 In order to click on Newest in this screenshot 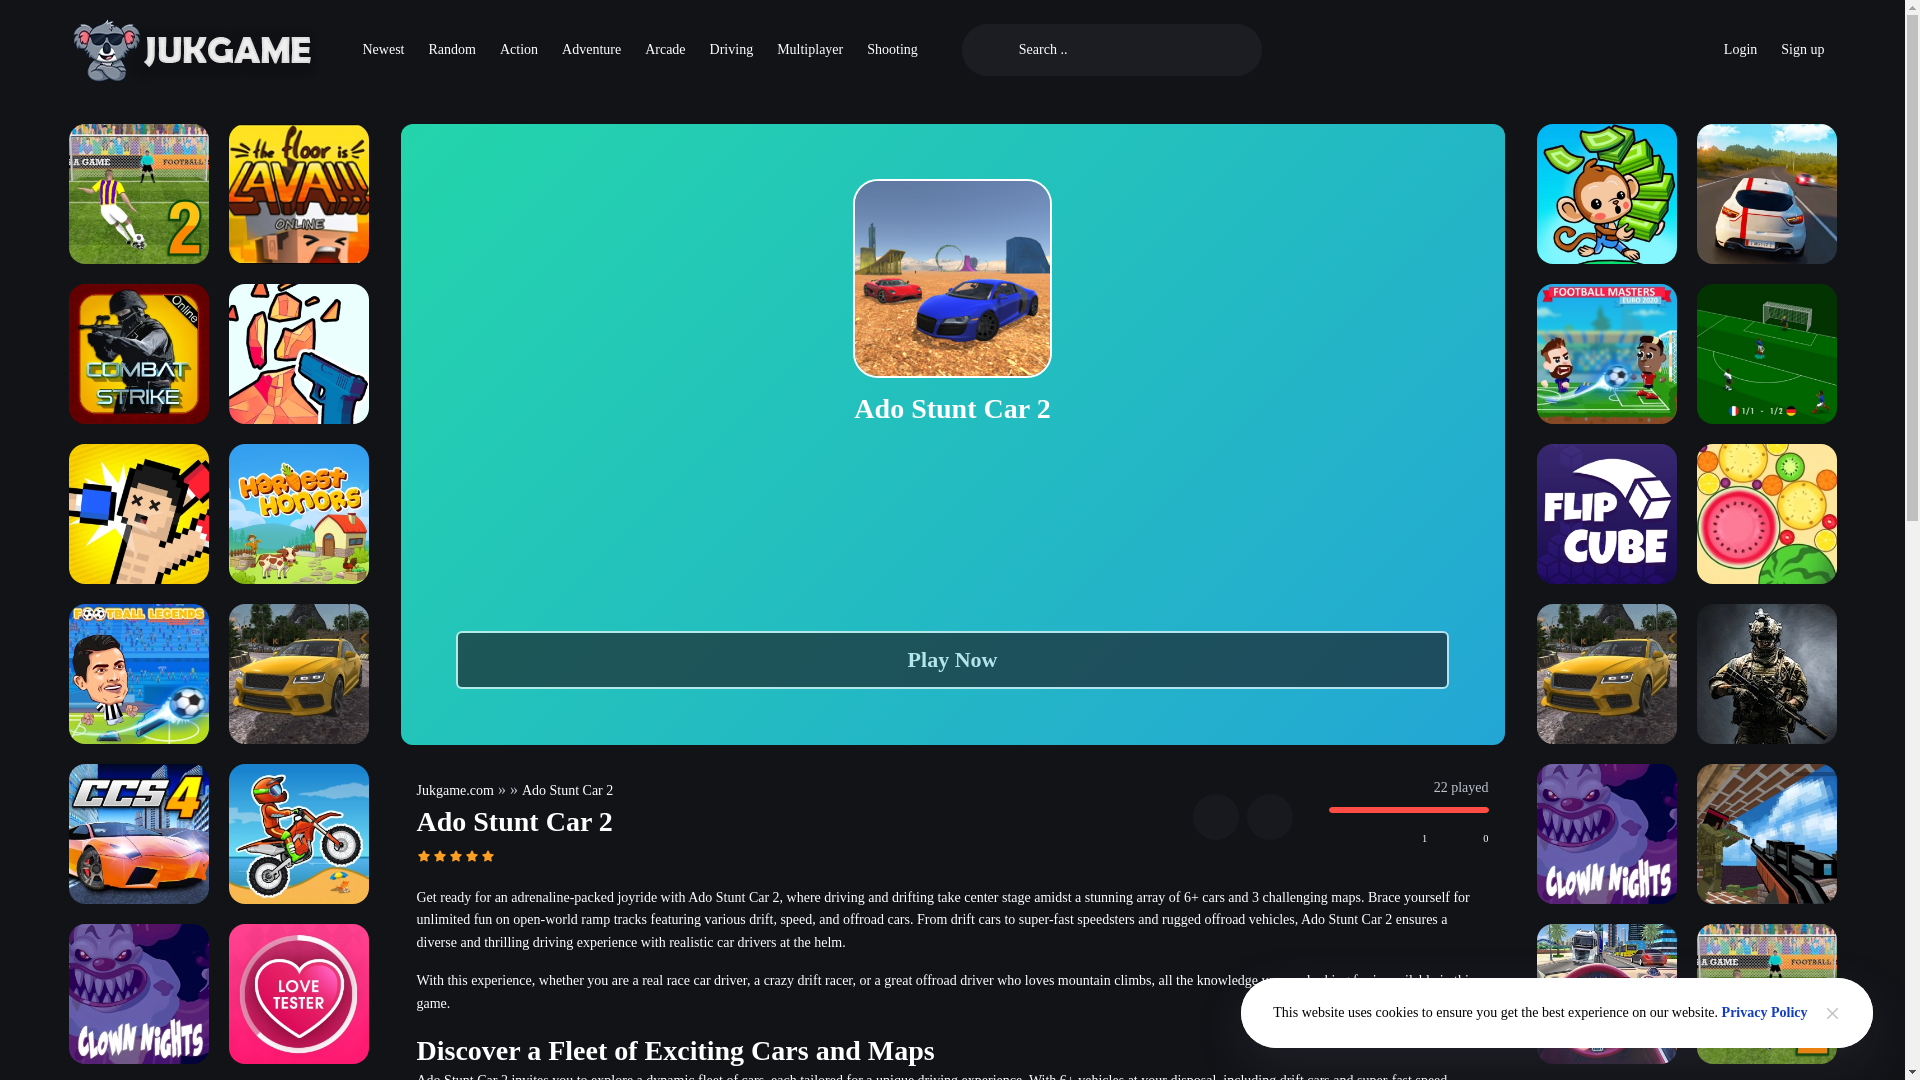, I will do `click(382, 50)`.